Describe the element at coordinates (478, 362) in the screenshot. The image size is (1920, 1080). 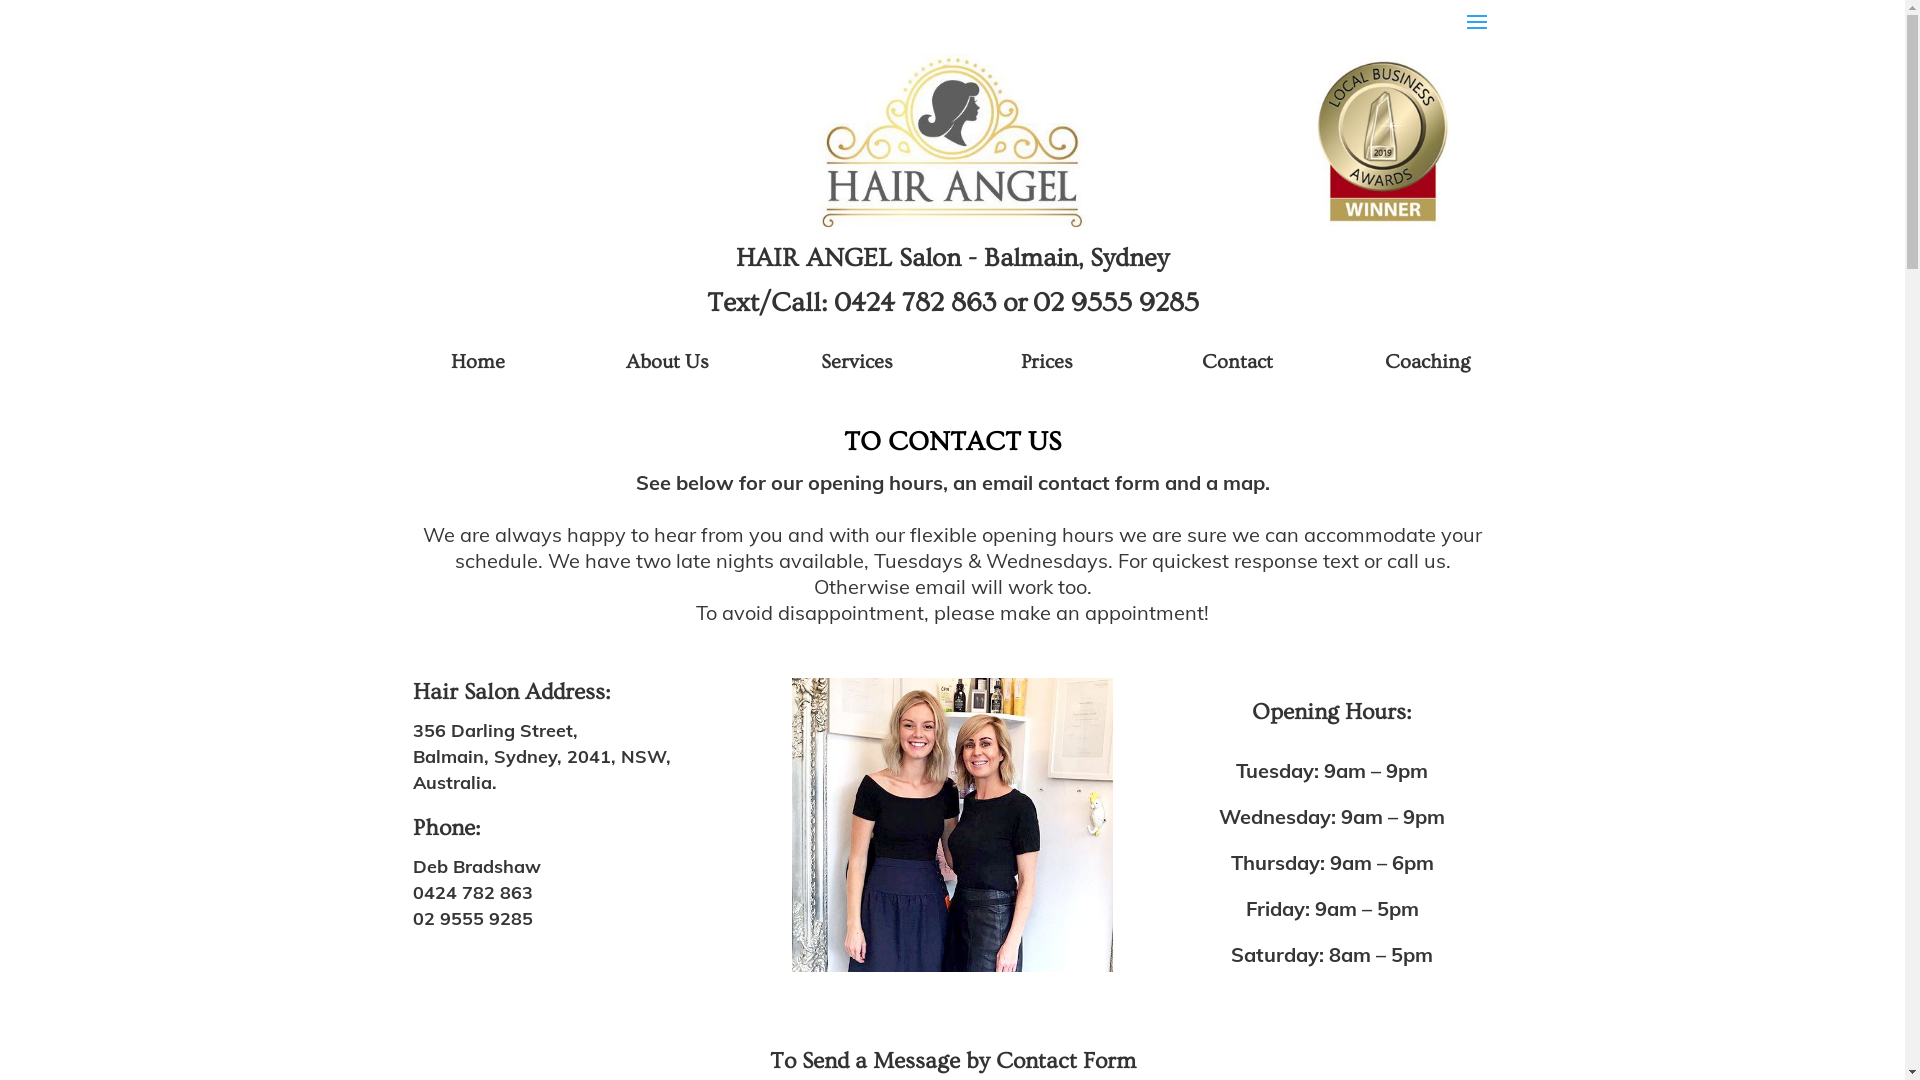
I see `Home` at that location.